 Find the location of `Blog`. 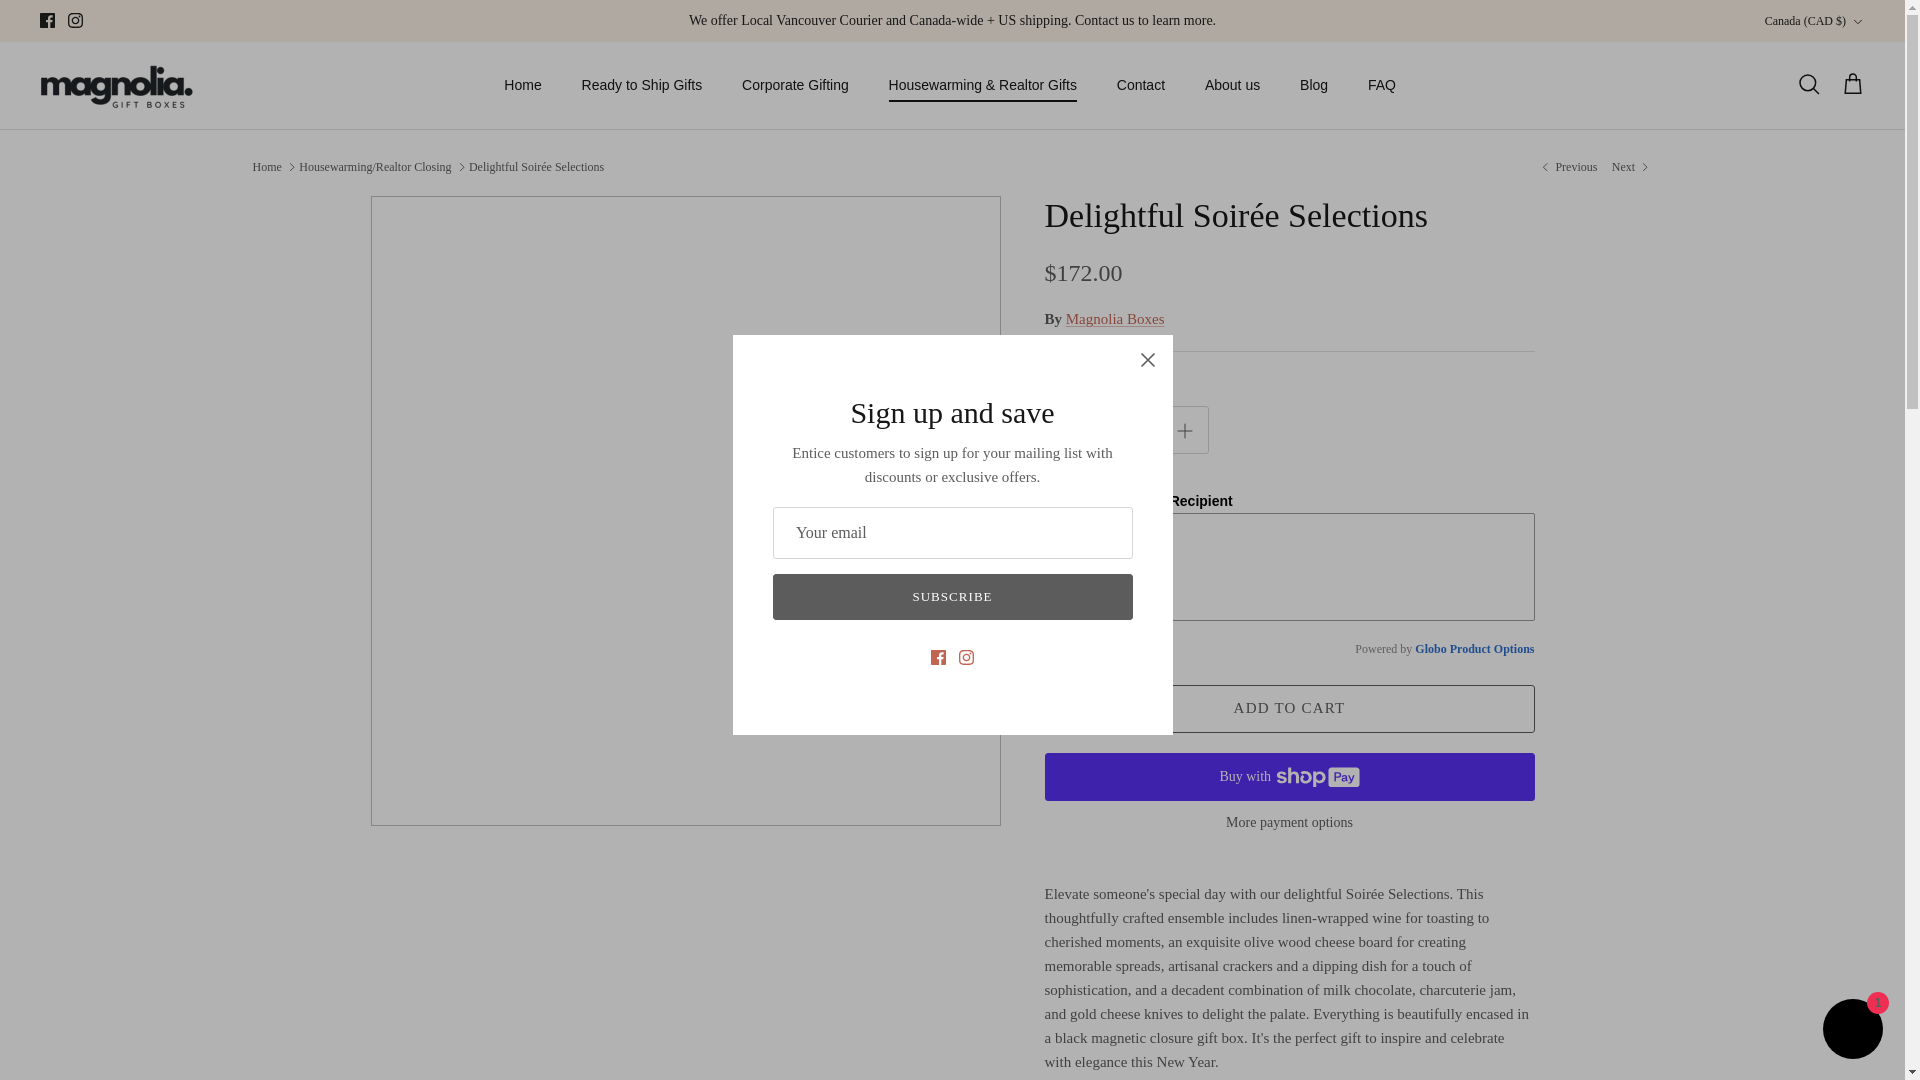

Blog is located at coordinates (1314, 84).